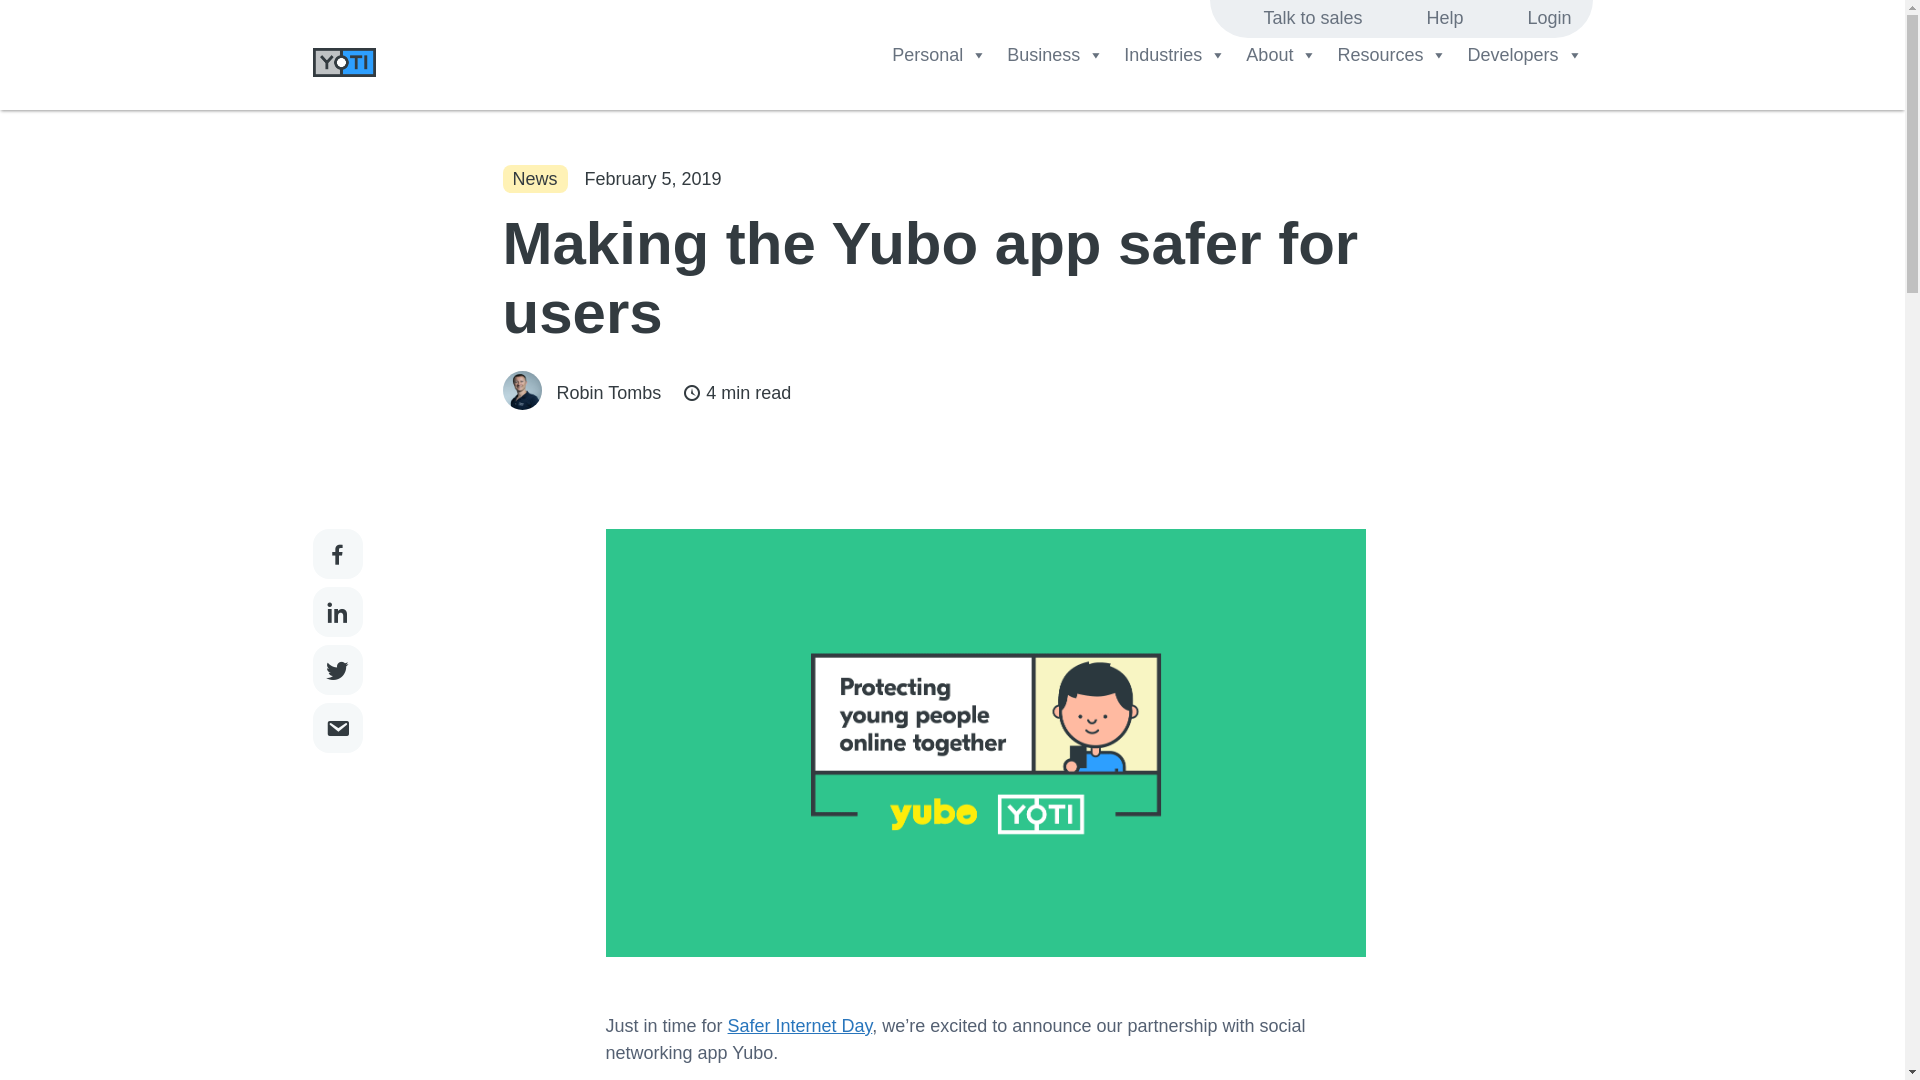 The image size is (1920, 1080). I want to click on Help, so click(1444, 18).